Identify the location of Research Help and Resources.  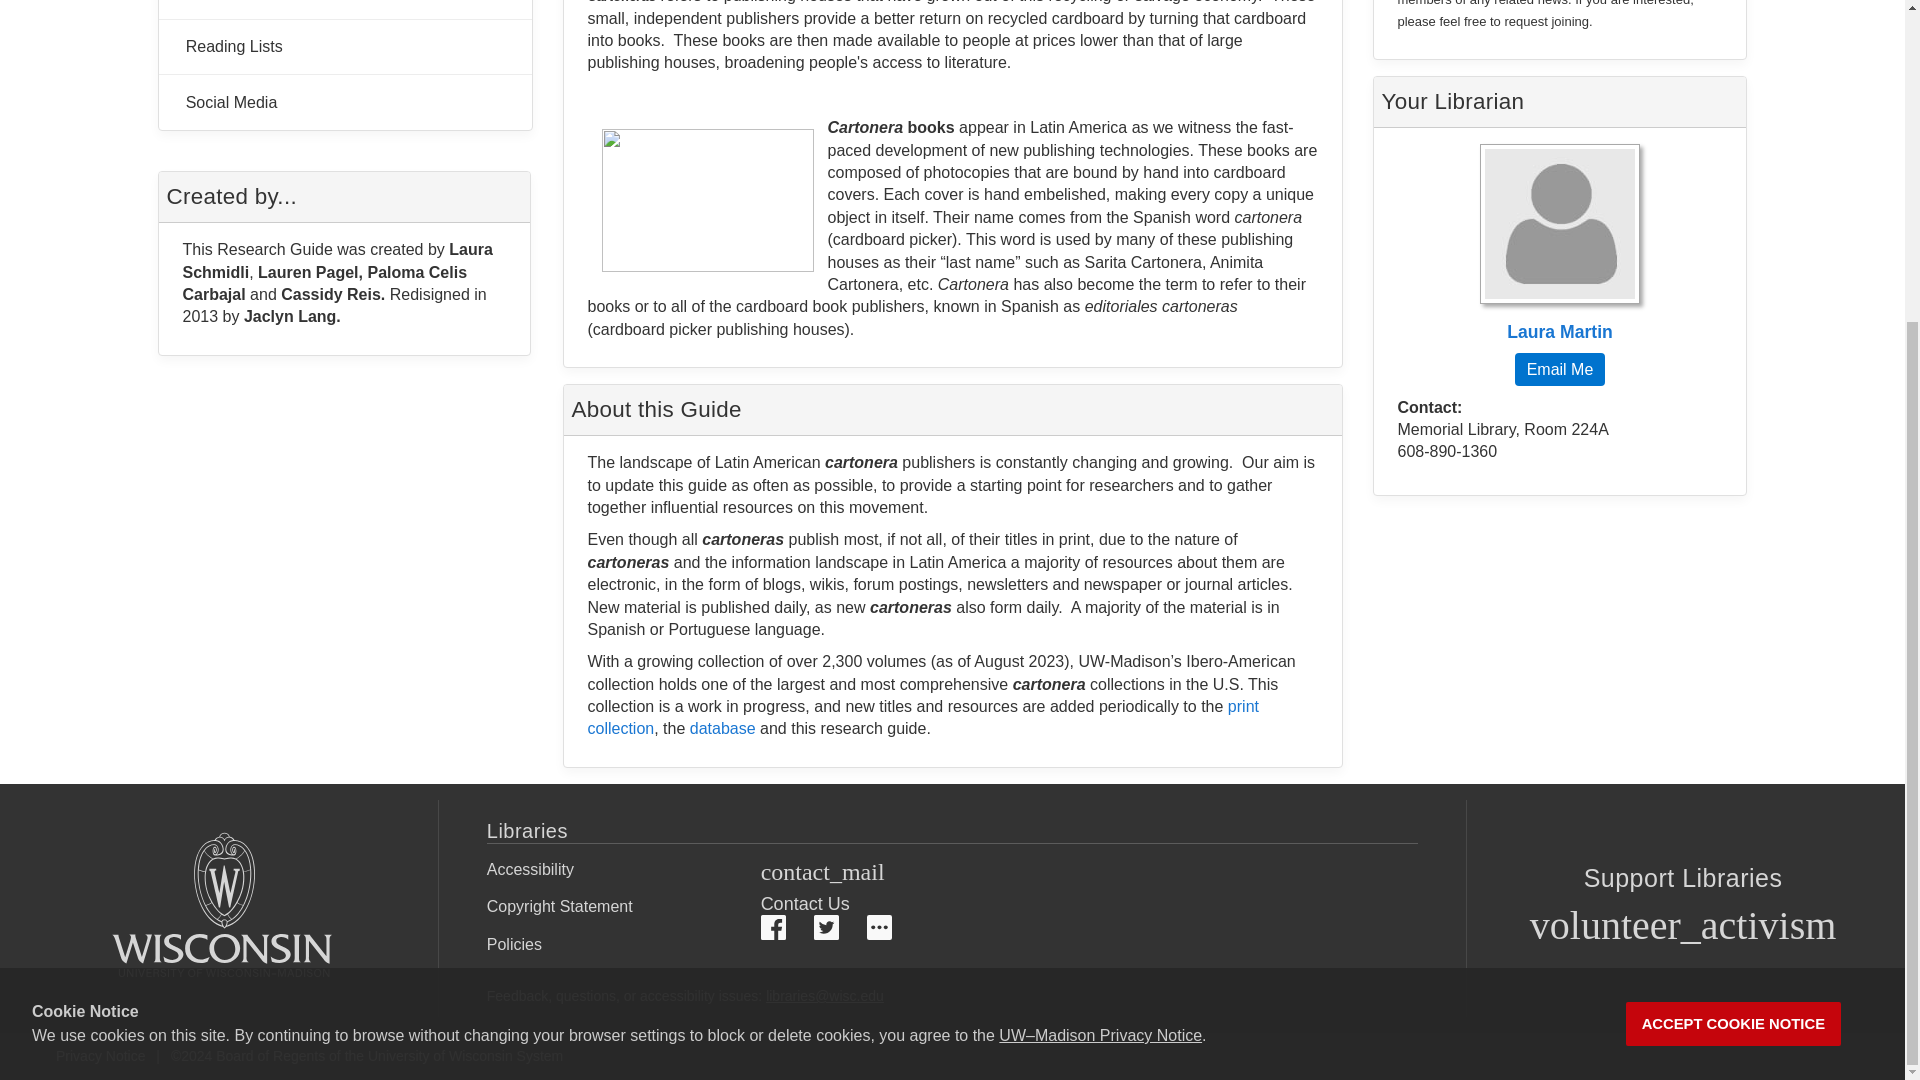
(344, 10).